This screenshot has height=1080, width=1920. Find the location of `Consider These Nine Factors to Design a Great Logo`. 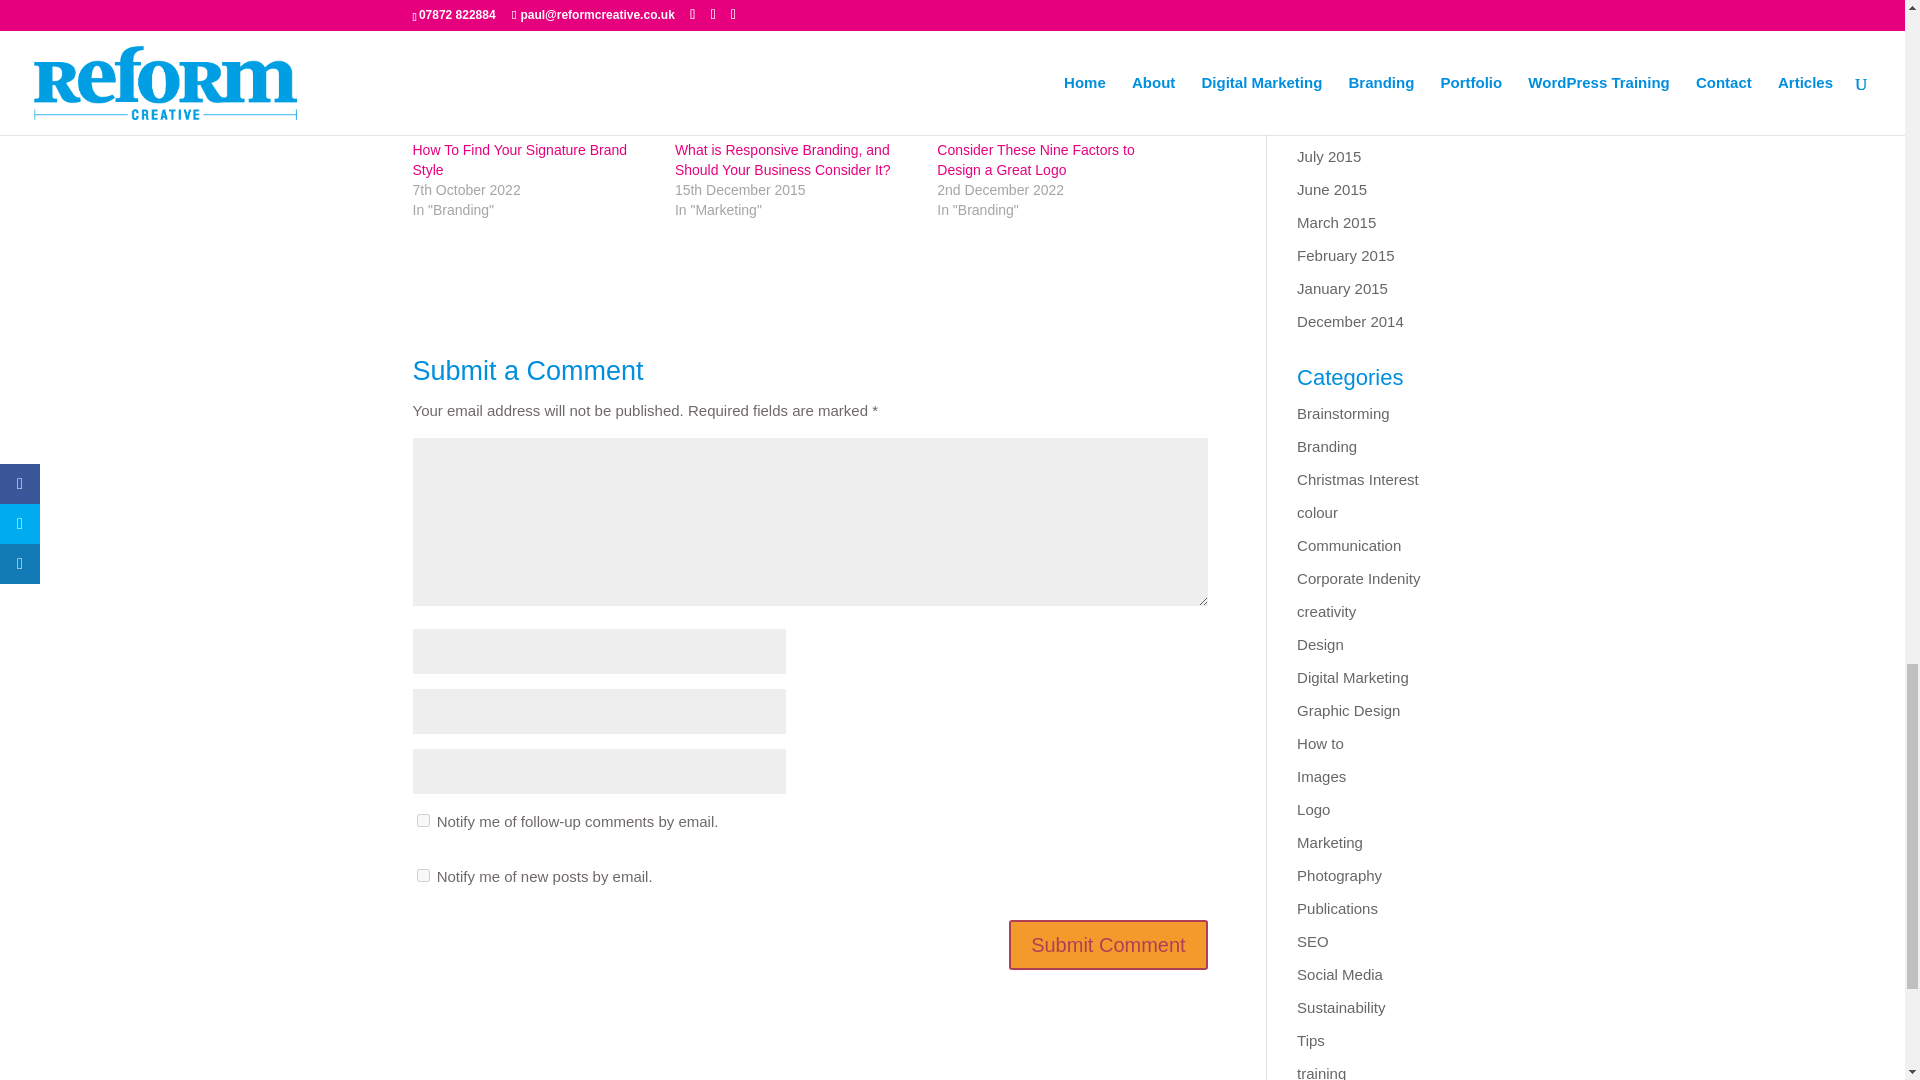

Consider These Nine Factors to Design a Great Logo is located at coordinates (1035, 160).